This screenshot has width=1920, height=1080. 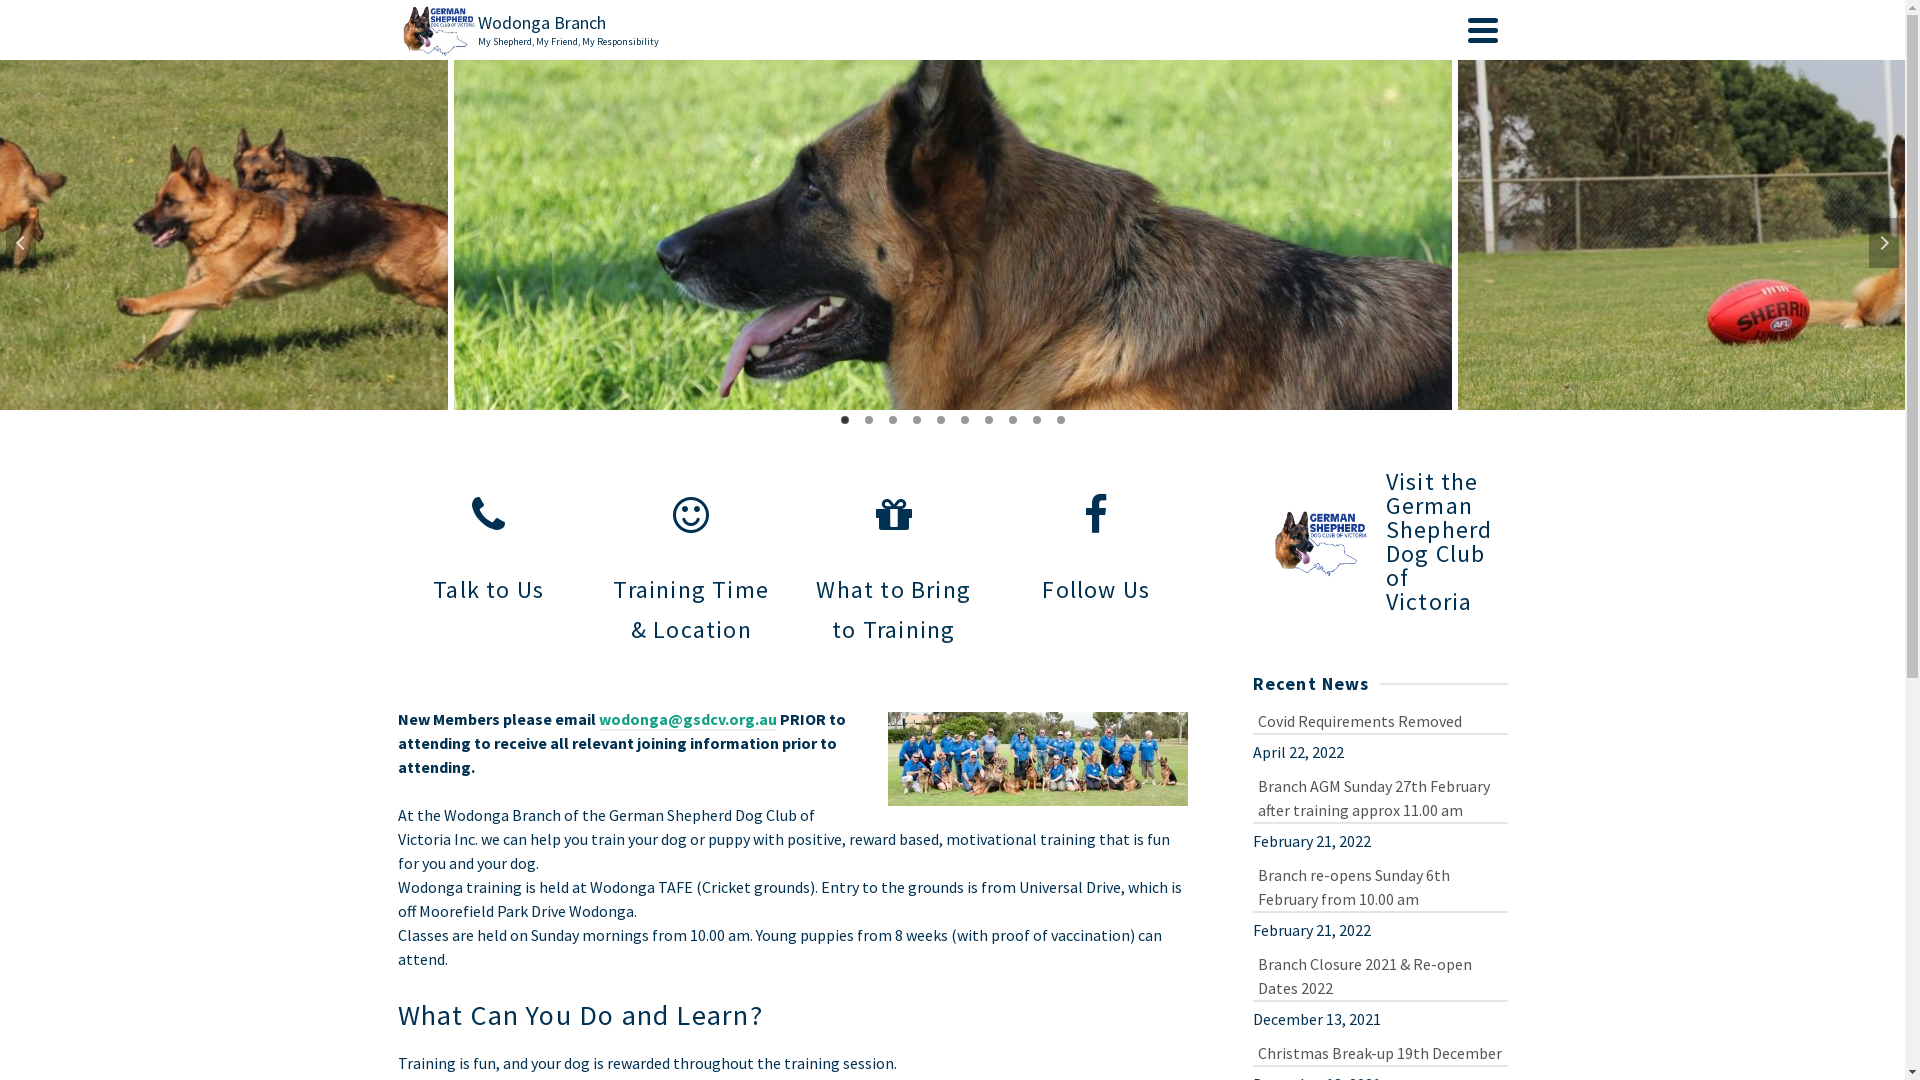 What do you see at coordinates (1380, 974) in the screenshot?
I see `Branch Closure 2021 & Re-open Dates 2022` at bounding box center [1380, 974].